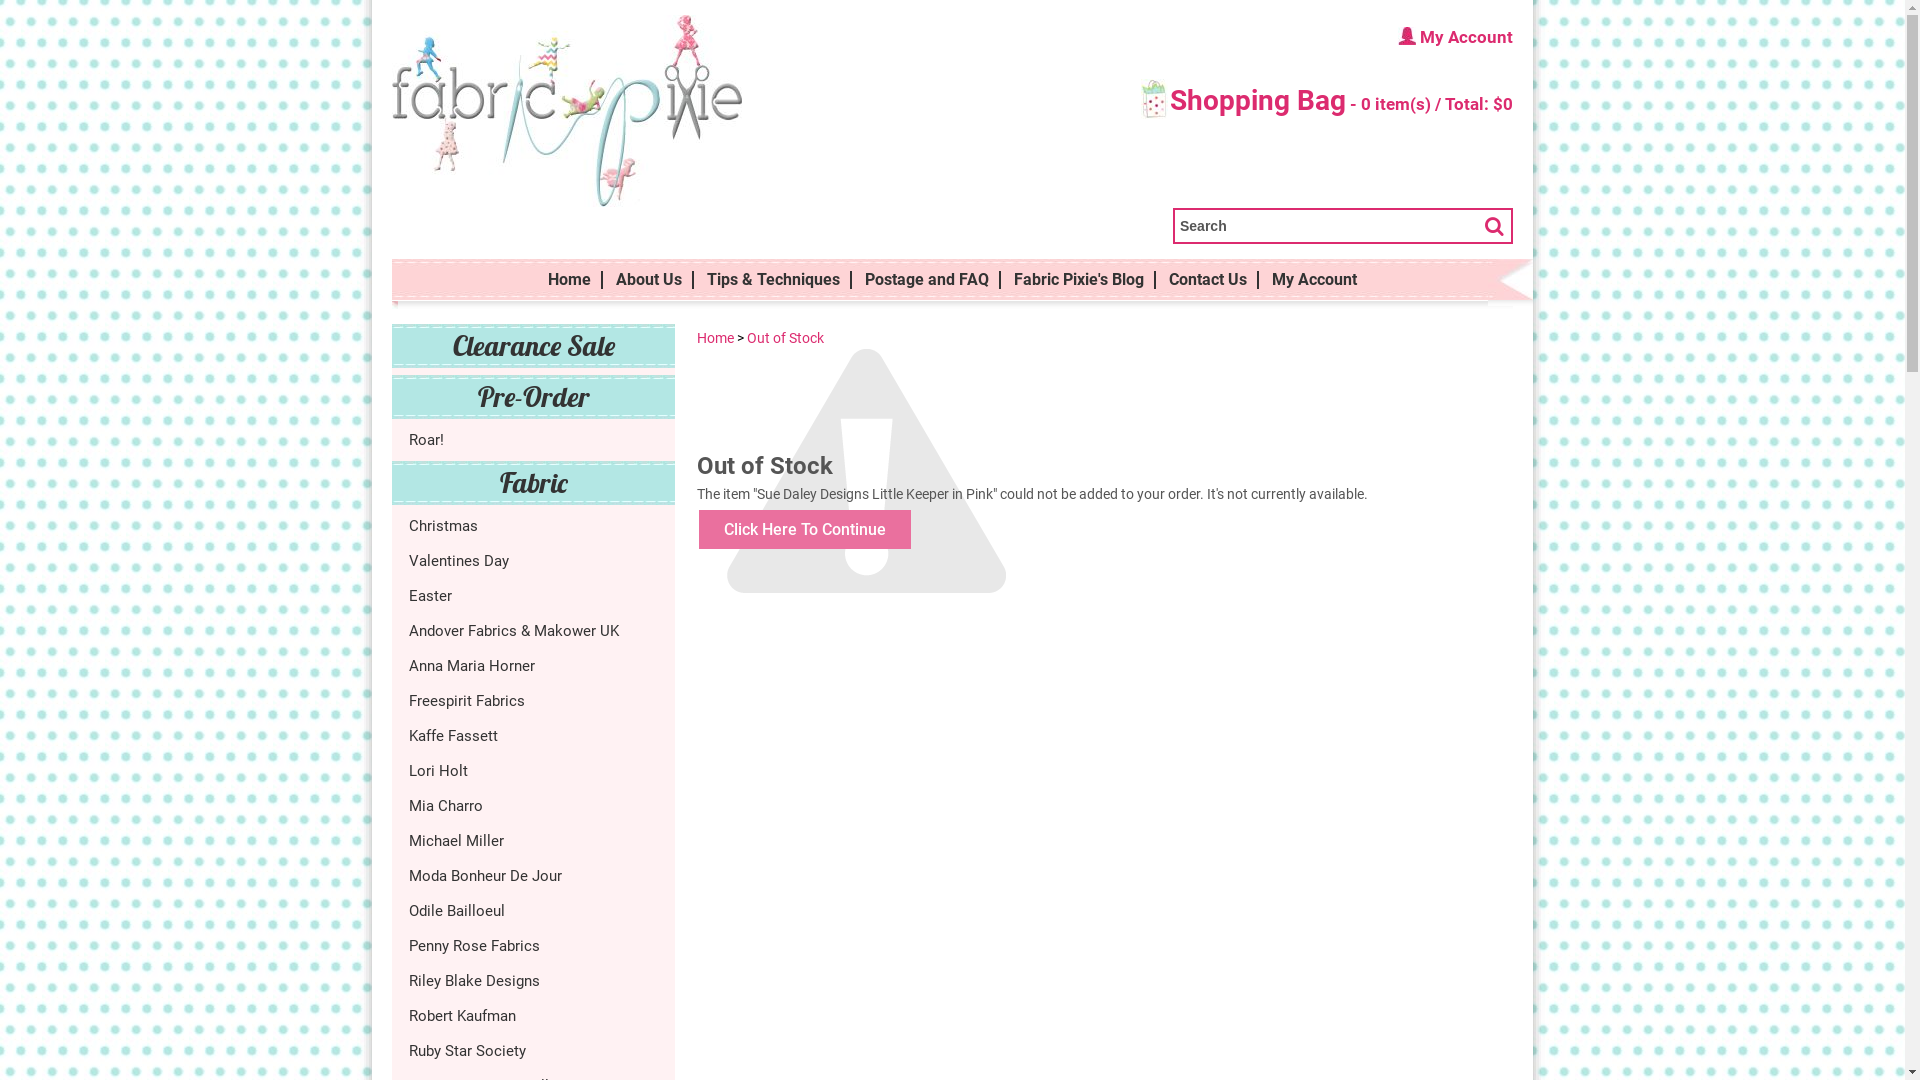 This screenshot has height=1080, width=1920. What do you see at coordinates (716, 338) in the screenshot?
I see `Home` at bounding box center [716, 338].